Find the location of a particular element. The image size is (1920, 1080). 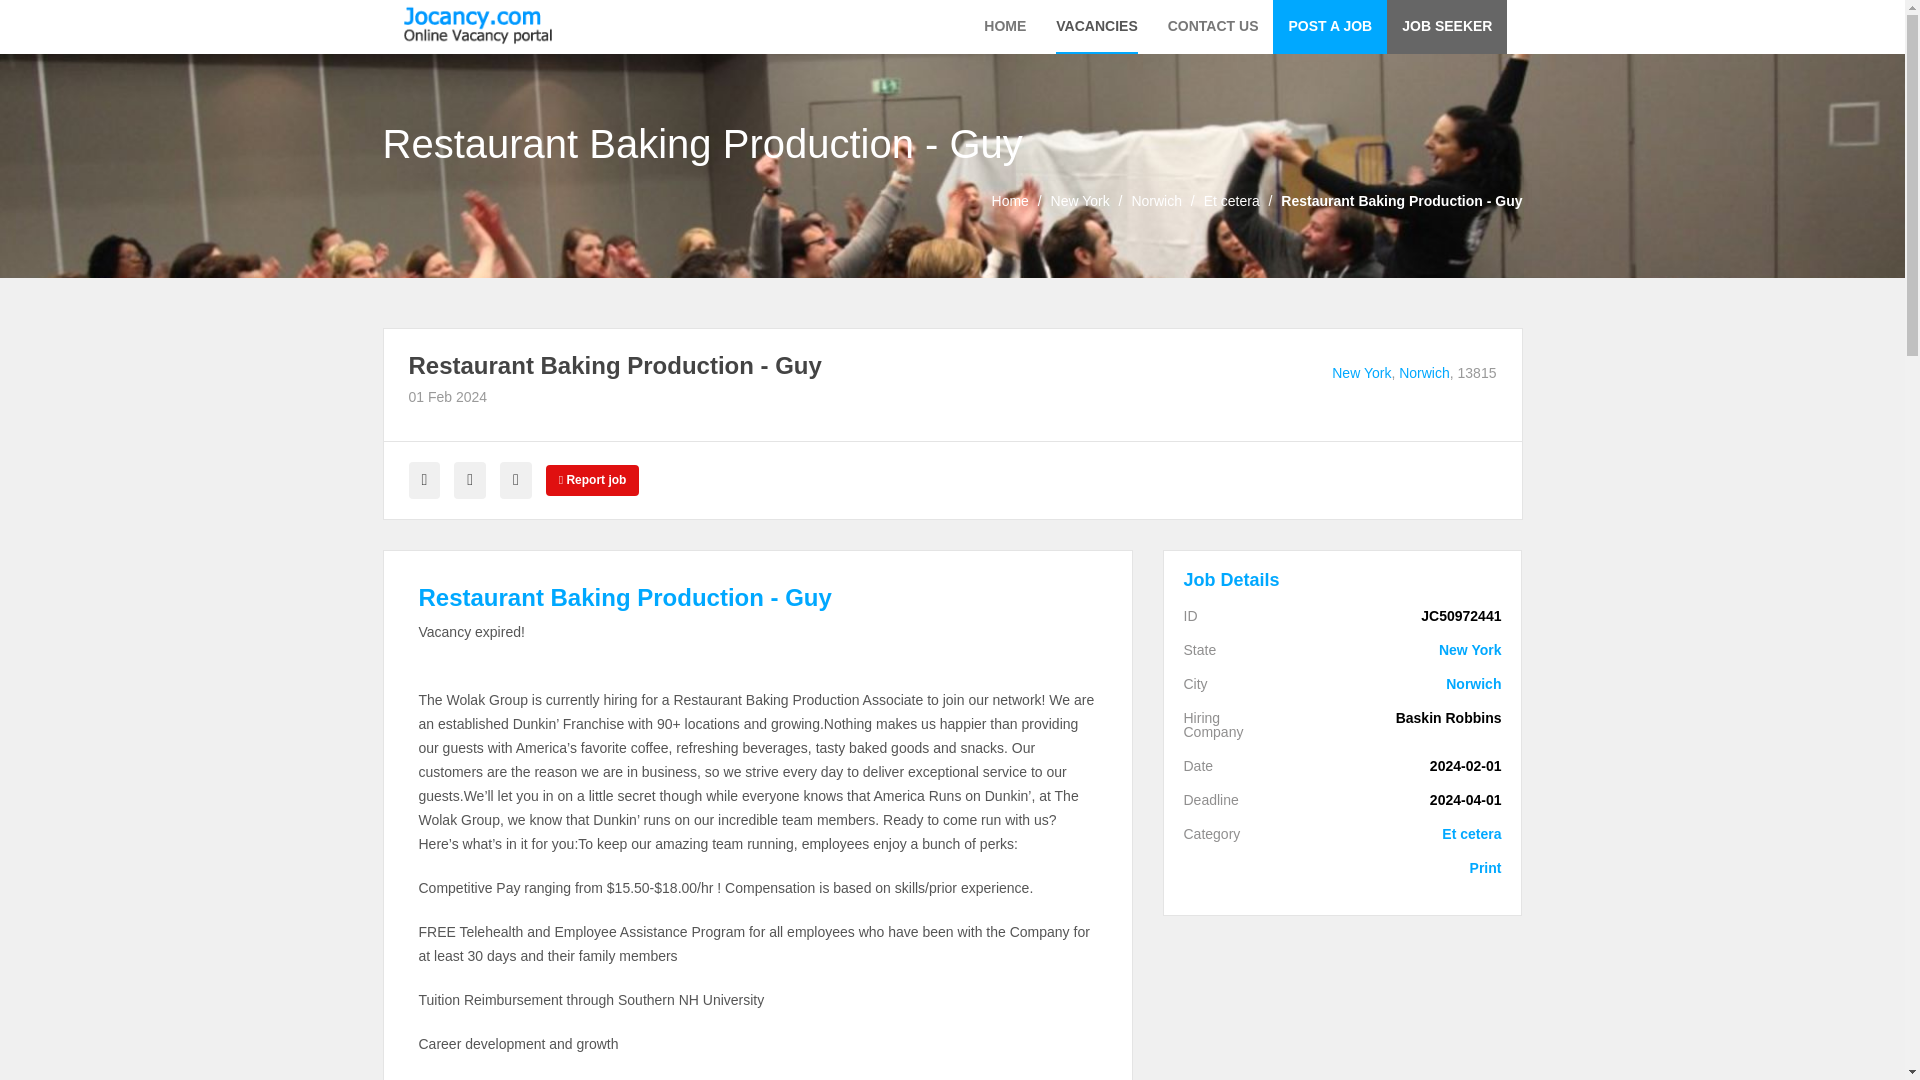

Et cetera is located at coordinates (1232, 201).